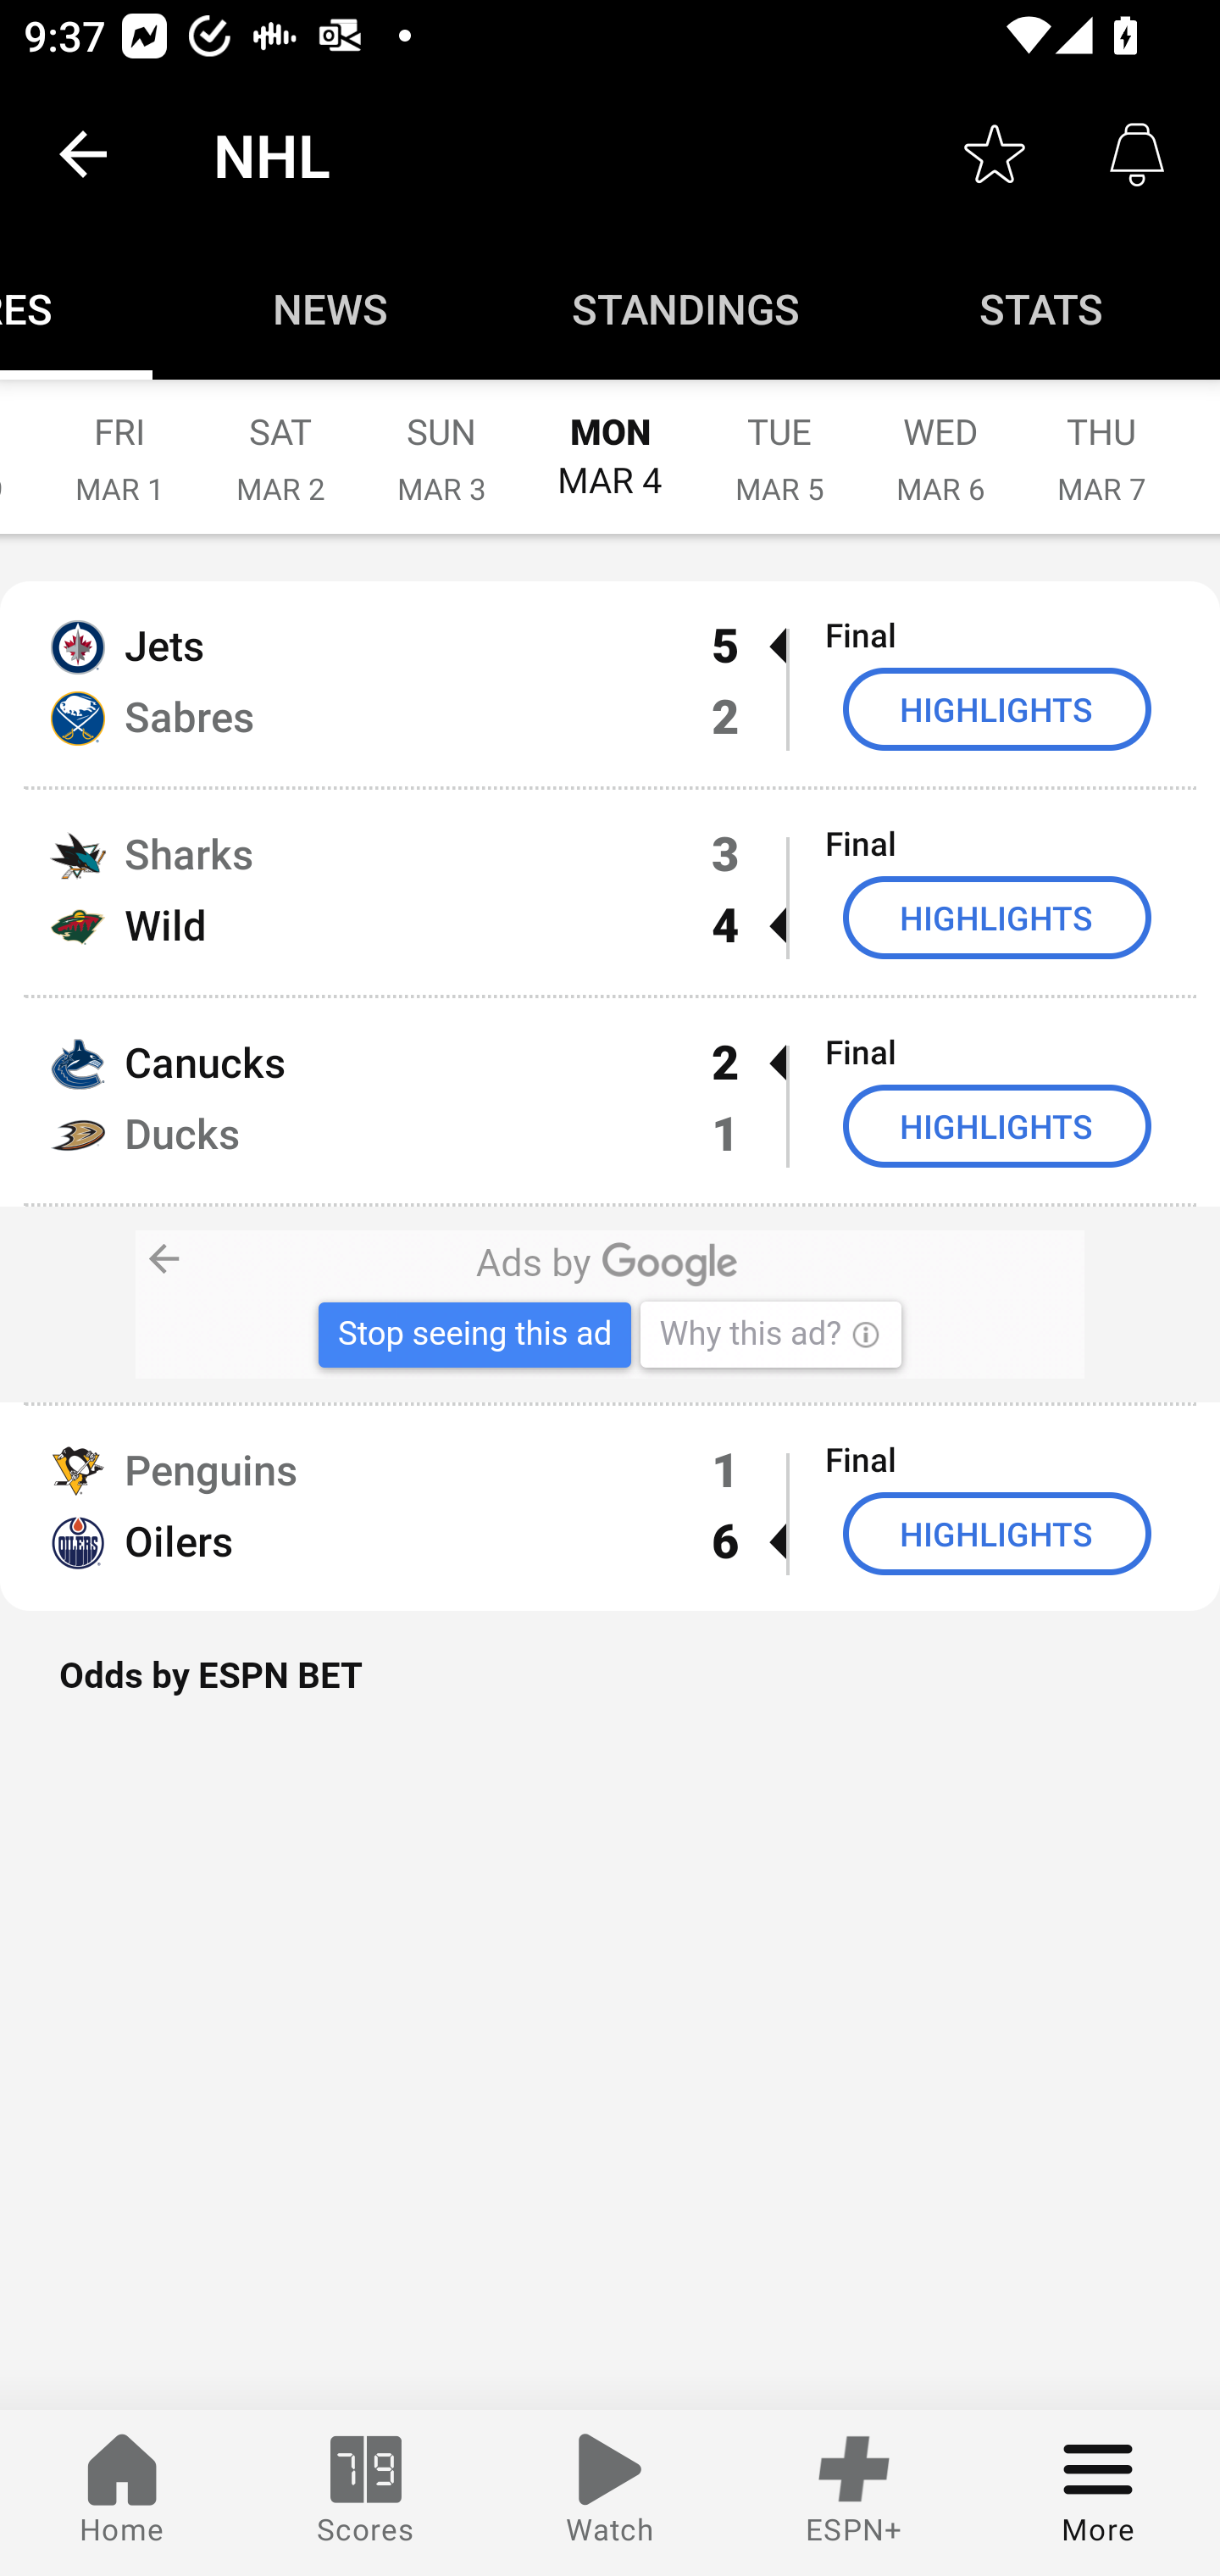 This screenshot has height=2576, width=1220. Describe the element at coordinates (940, 441) in the screenshot. I see `WED MAR 6` at that location.